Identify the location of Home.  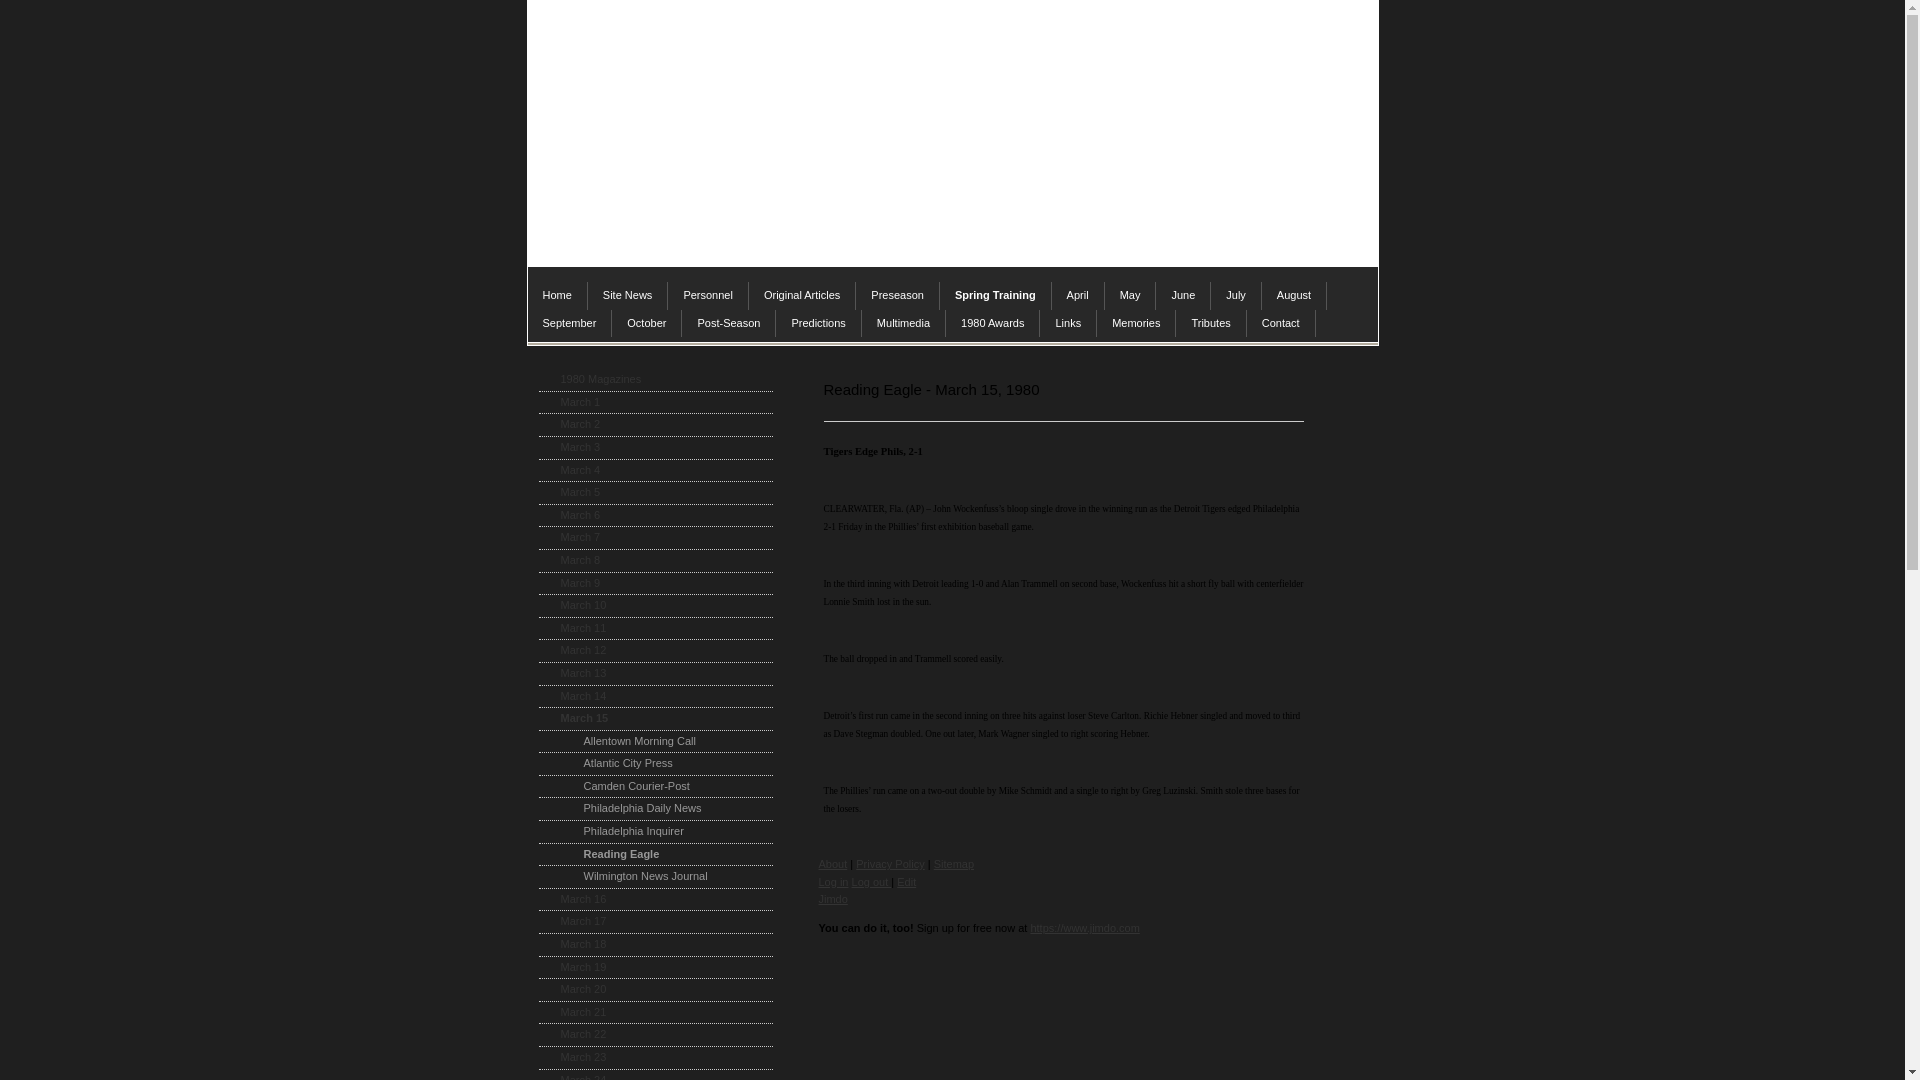
(558, 295).